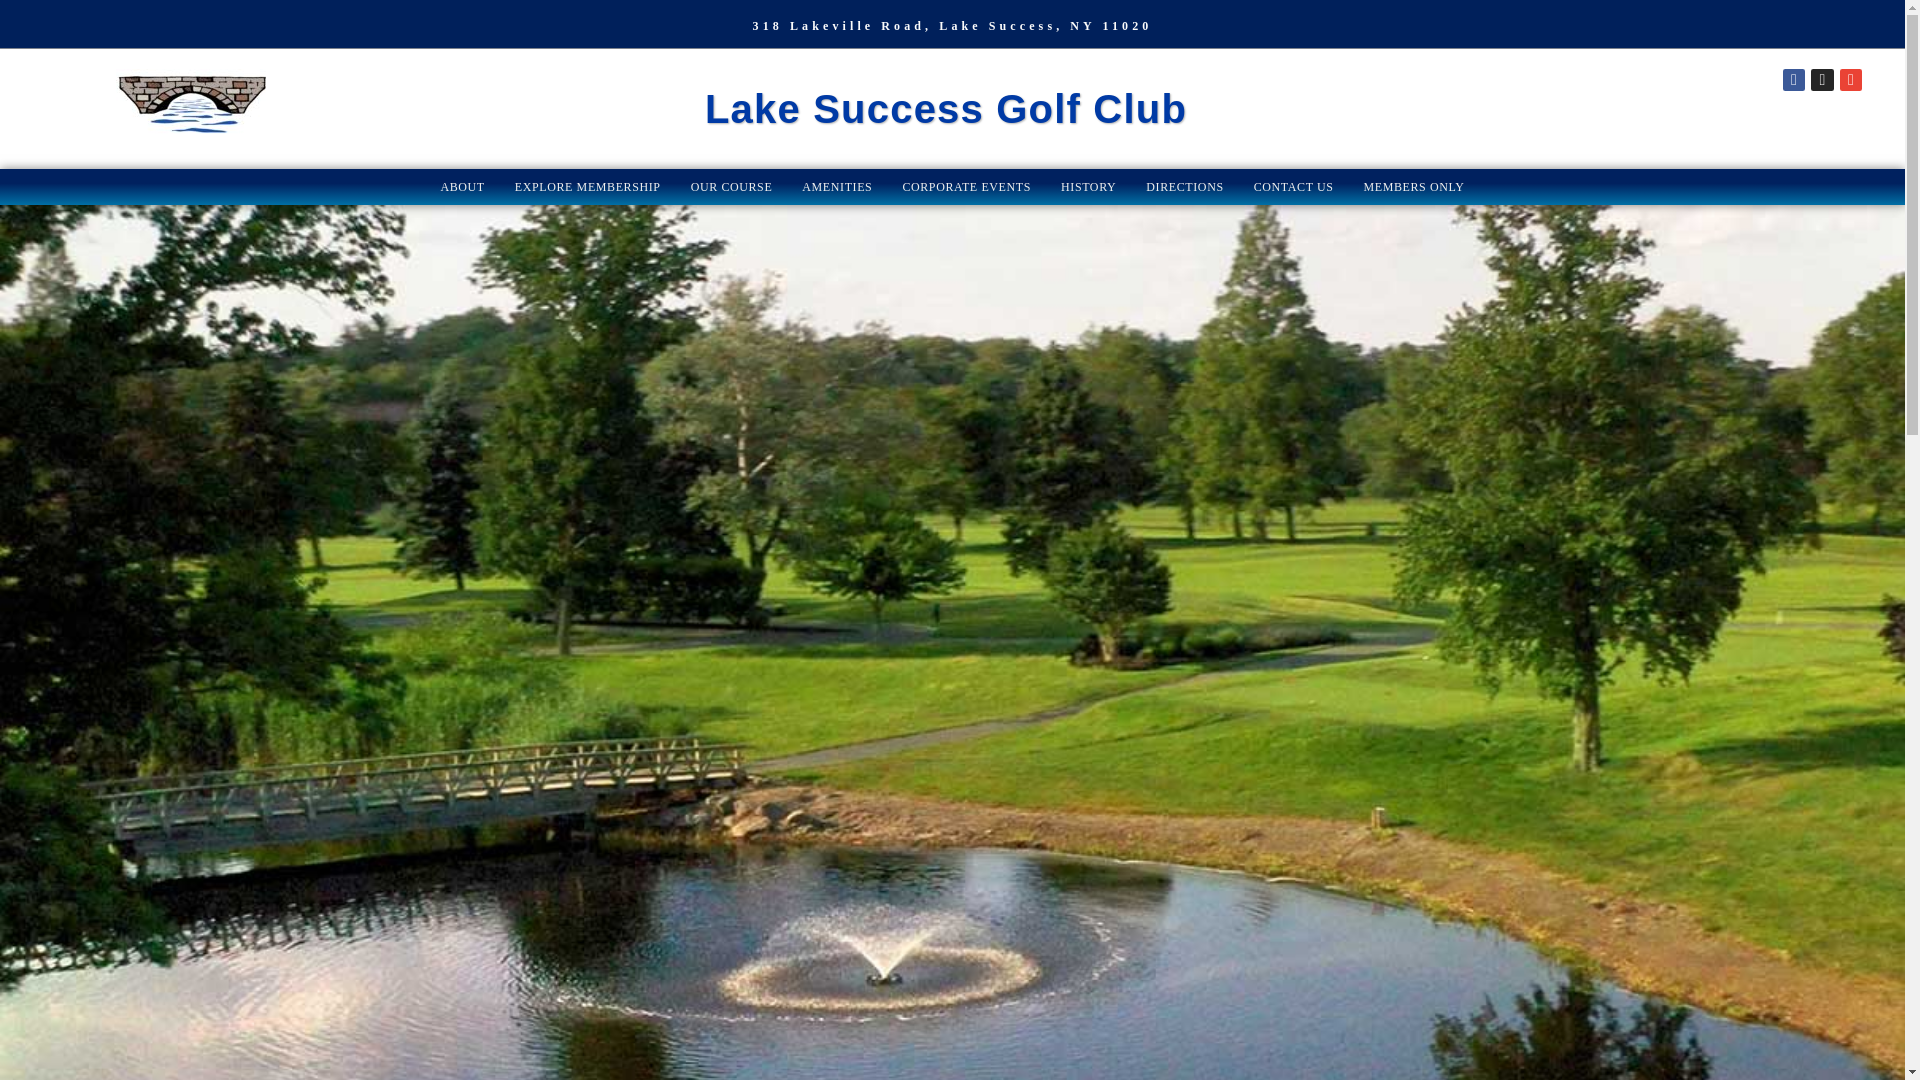 The height and width of the screenshot is (1080, 1920). What do you see at coordinates (1414, 186) in the screenshot?
I see `MEMBERS ONLY` at bounding box center [1414, 186].